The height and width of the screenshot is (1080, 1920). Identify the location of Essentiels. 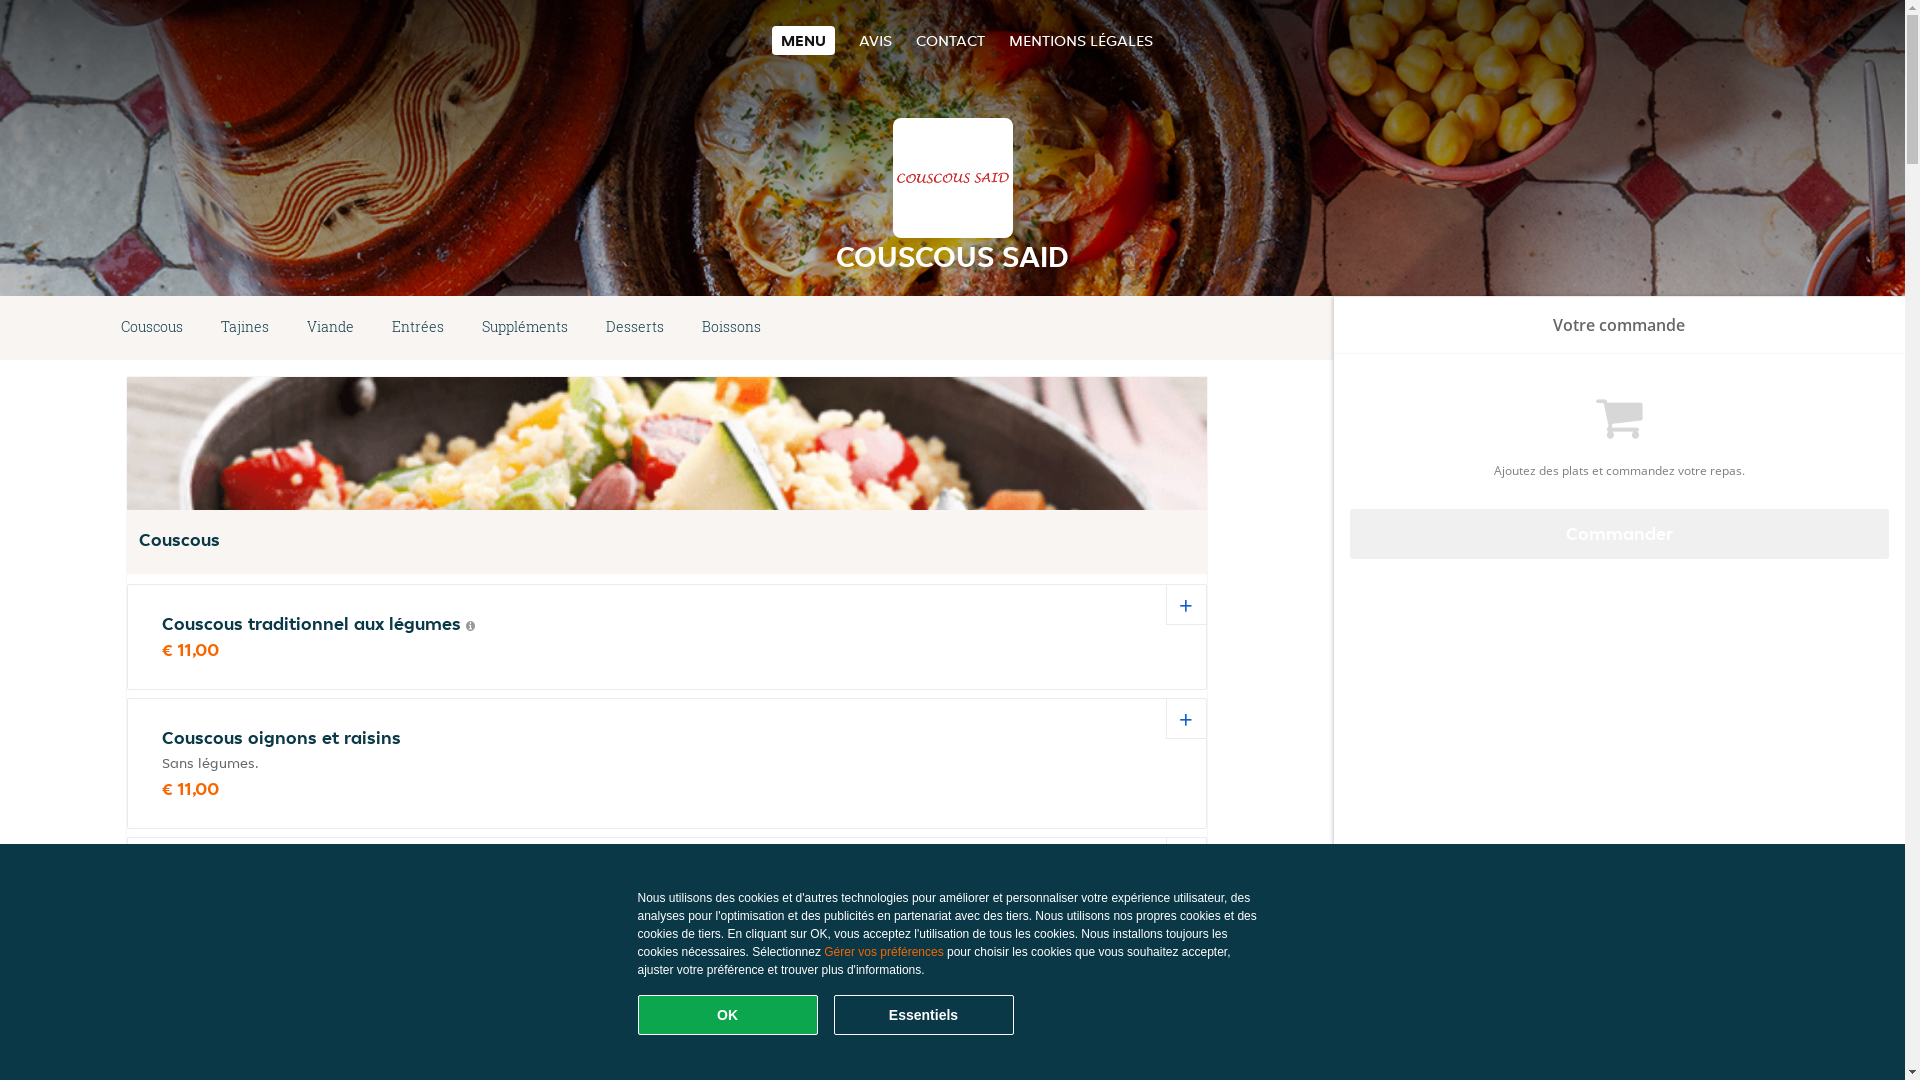
(924, 1015).